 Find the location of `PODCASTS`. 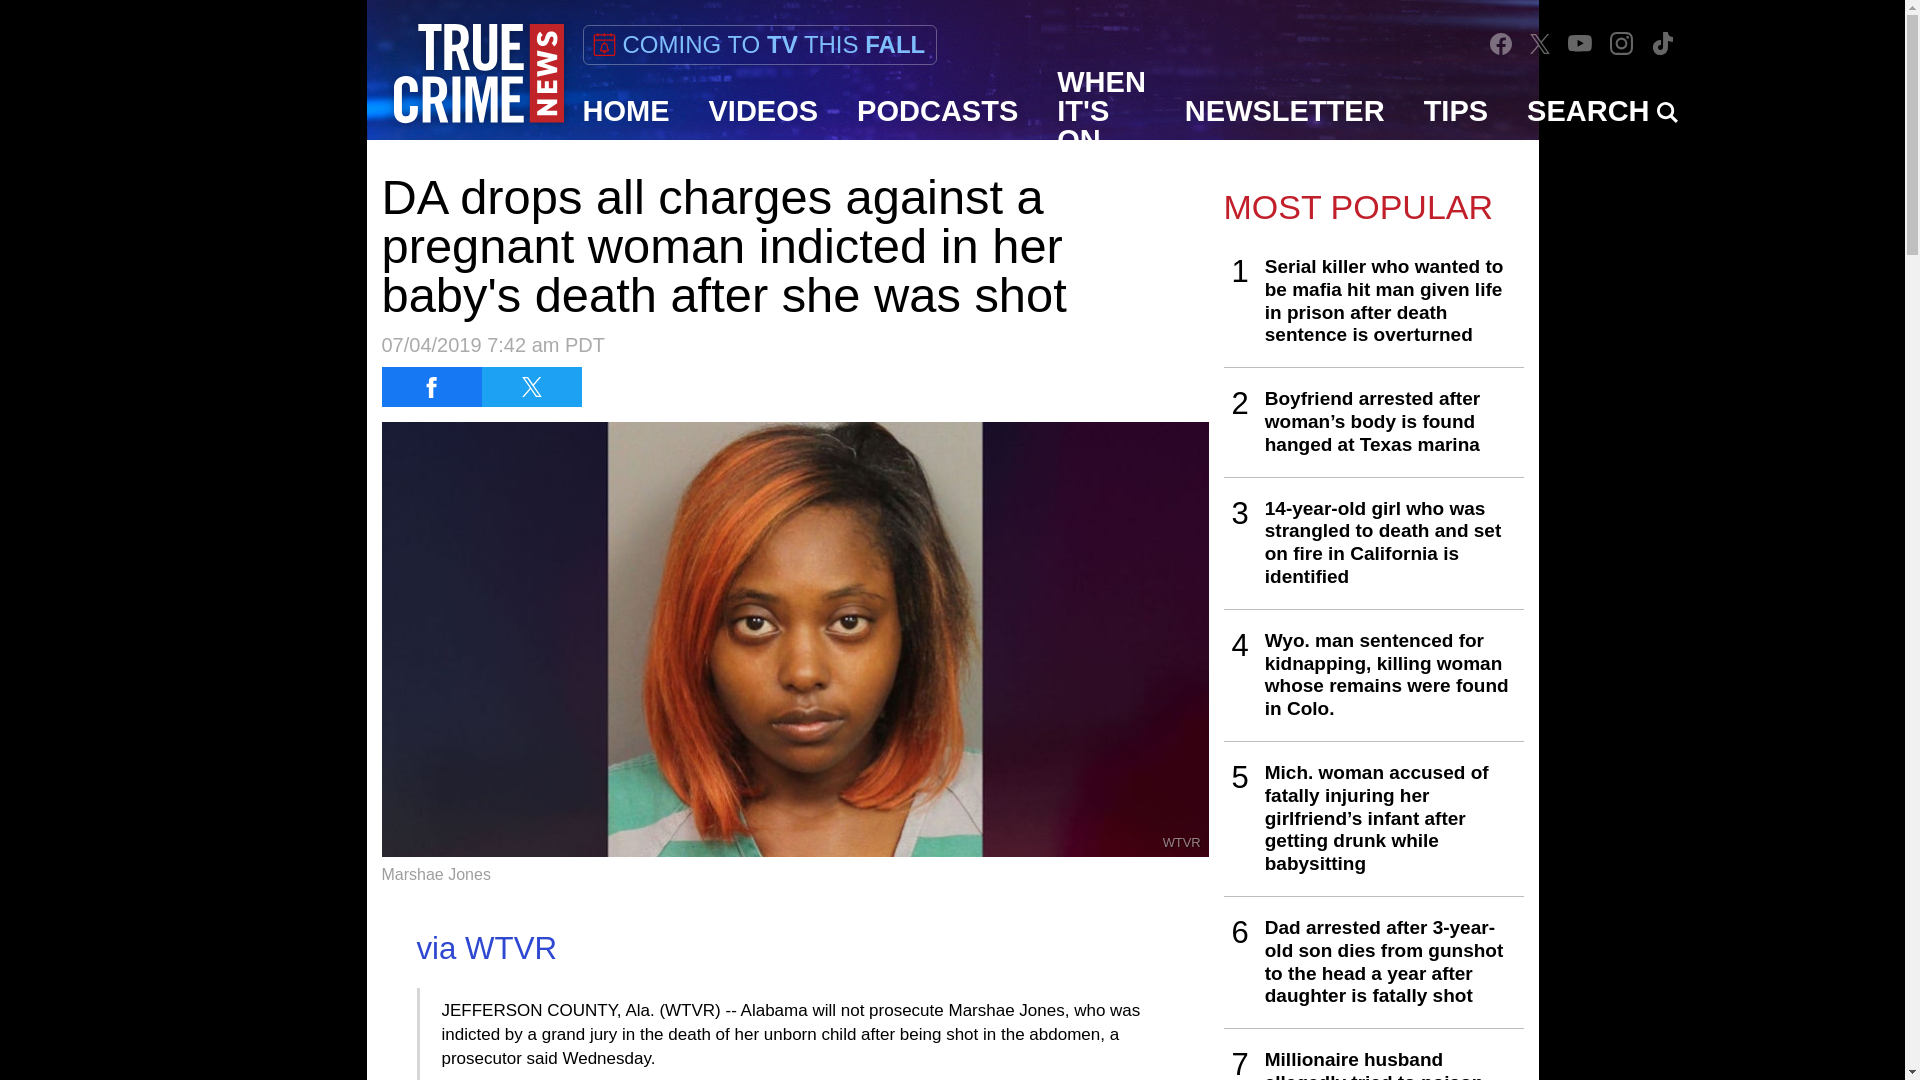

PODCASTS is located at coordinates (938, 111).